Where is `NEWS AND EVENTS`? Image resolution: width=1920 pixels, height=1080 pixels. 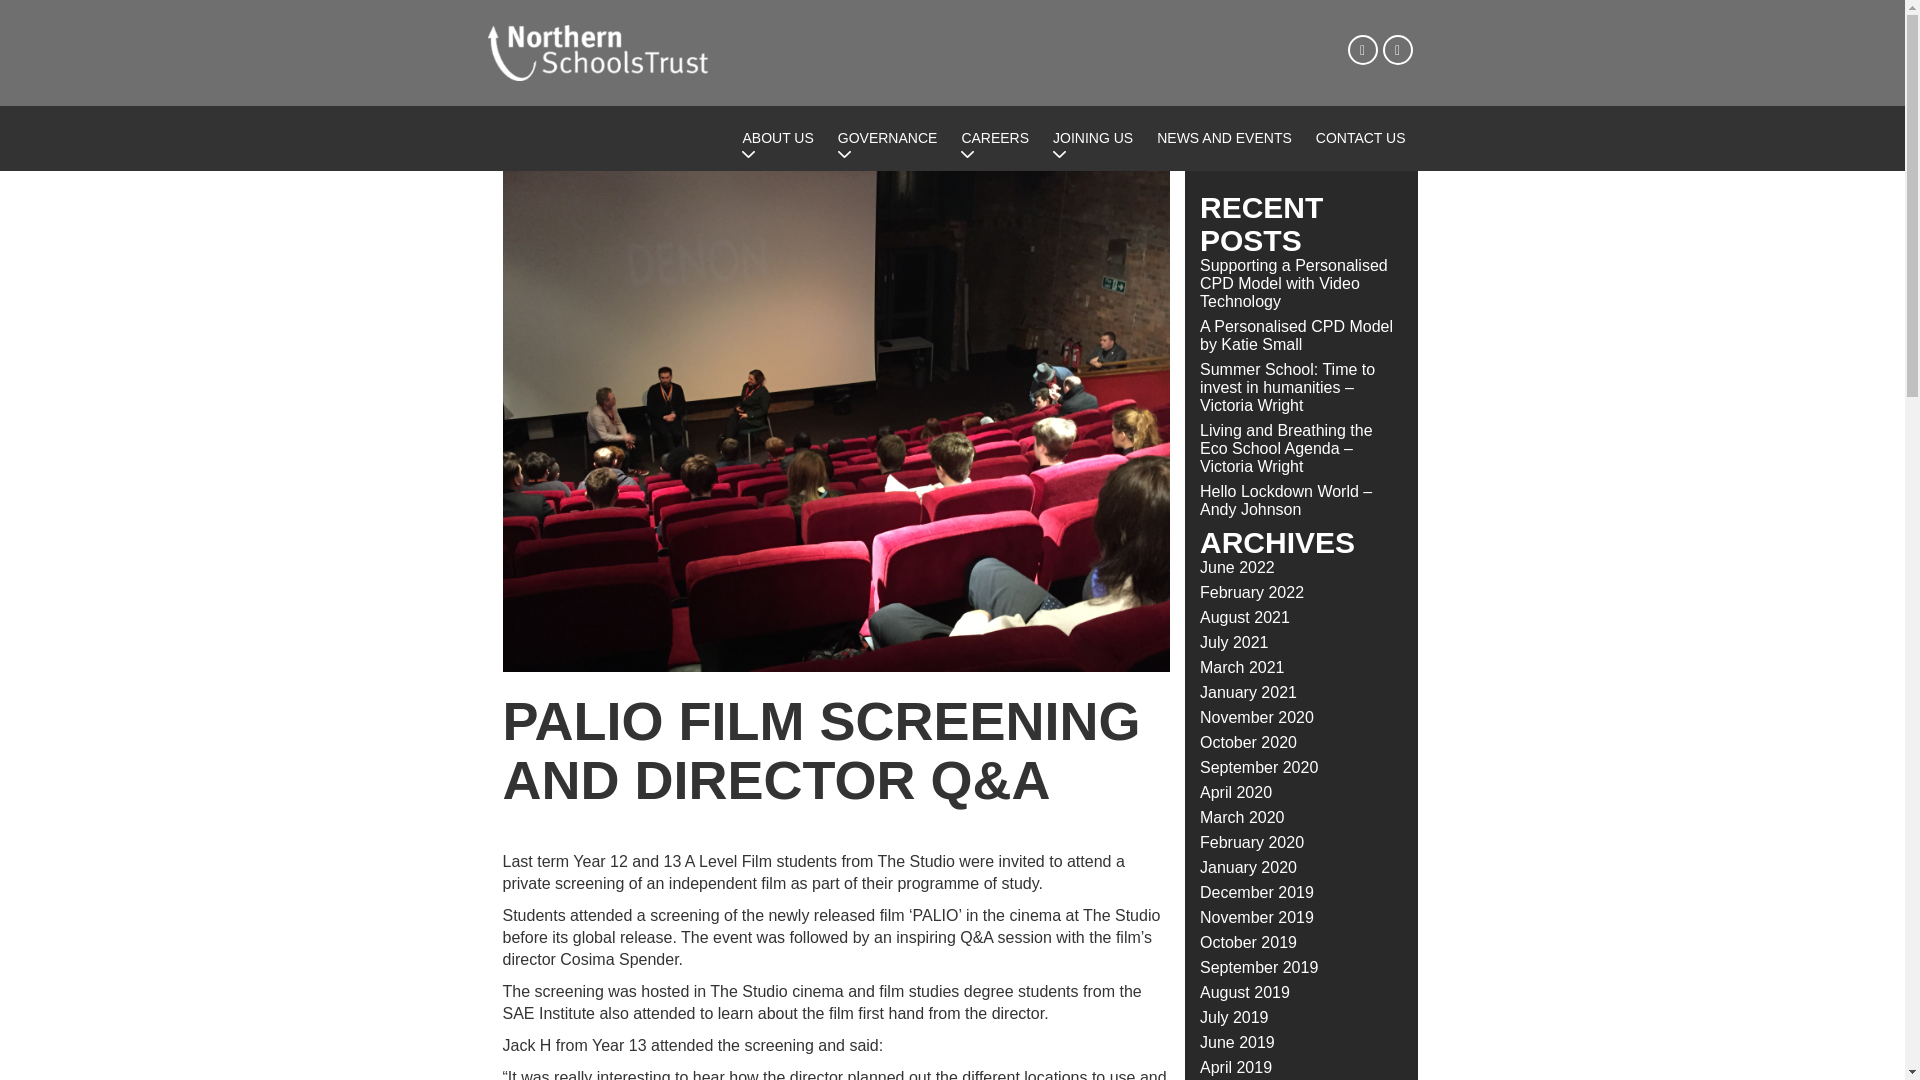
NEWS AND EVENTS is located at coordinates (1224, 138).